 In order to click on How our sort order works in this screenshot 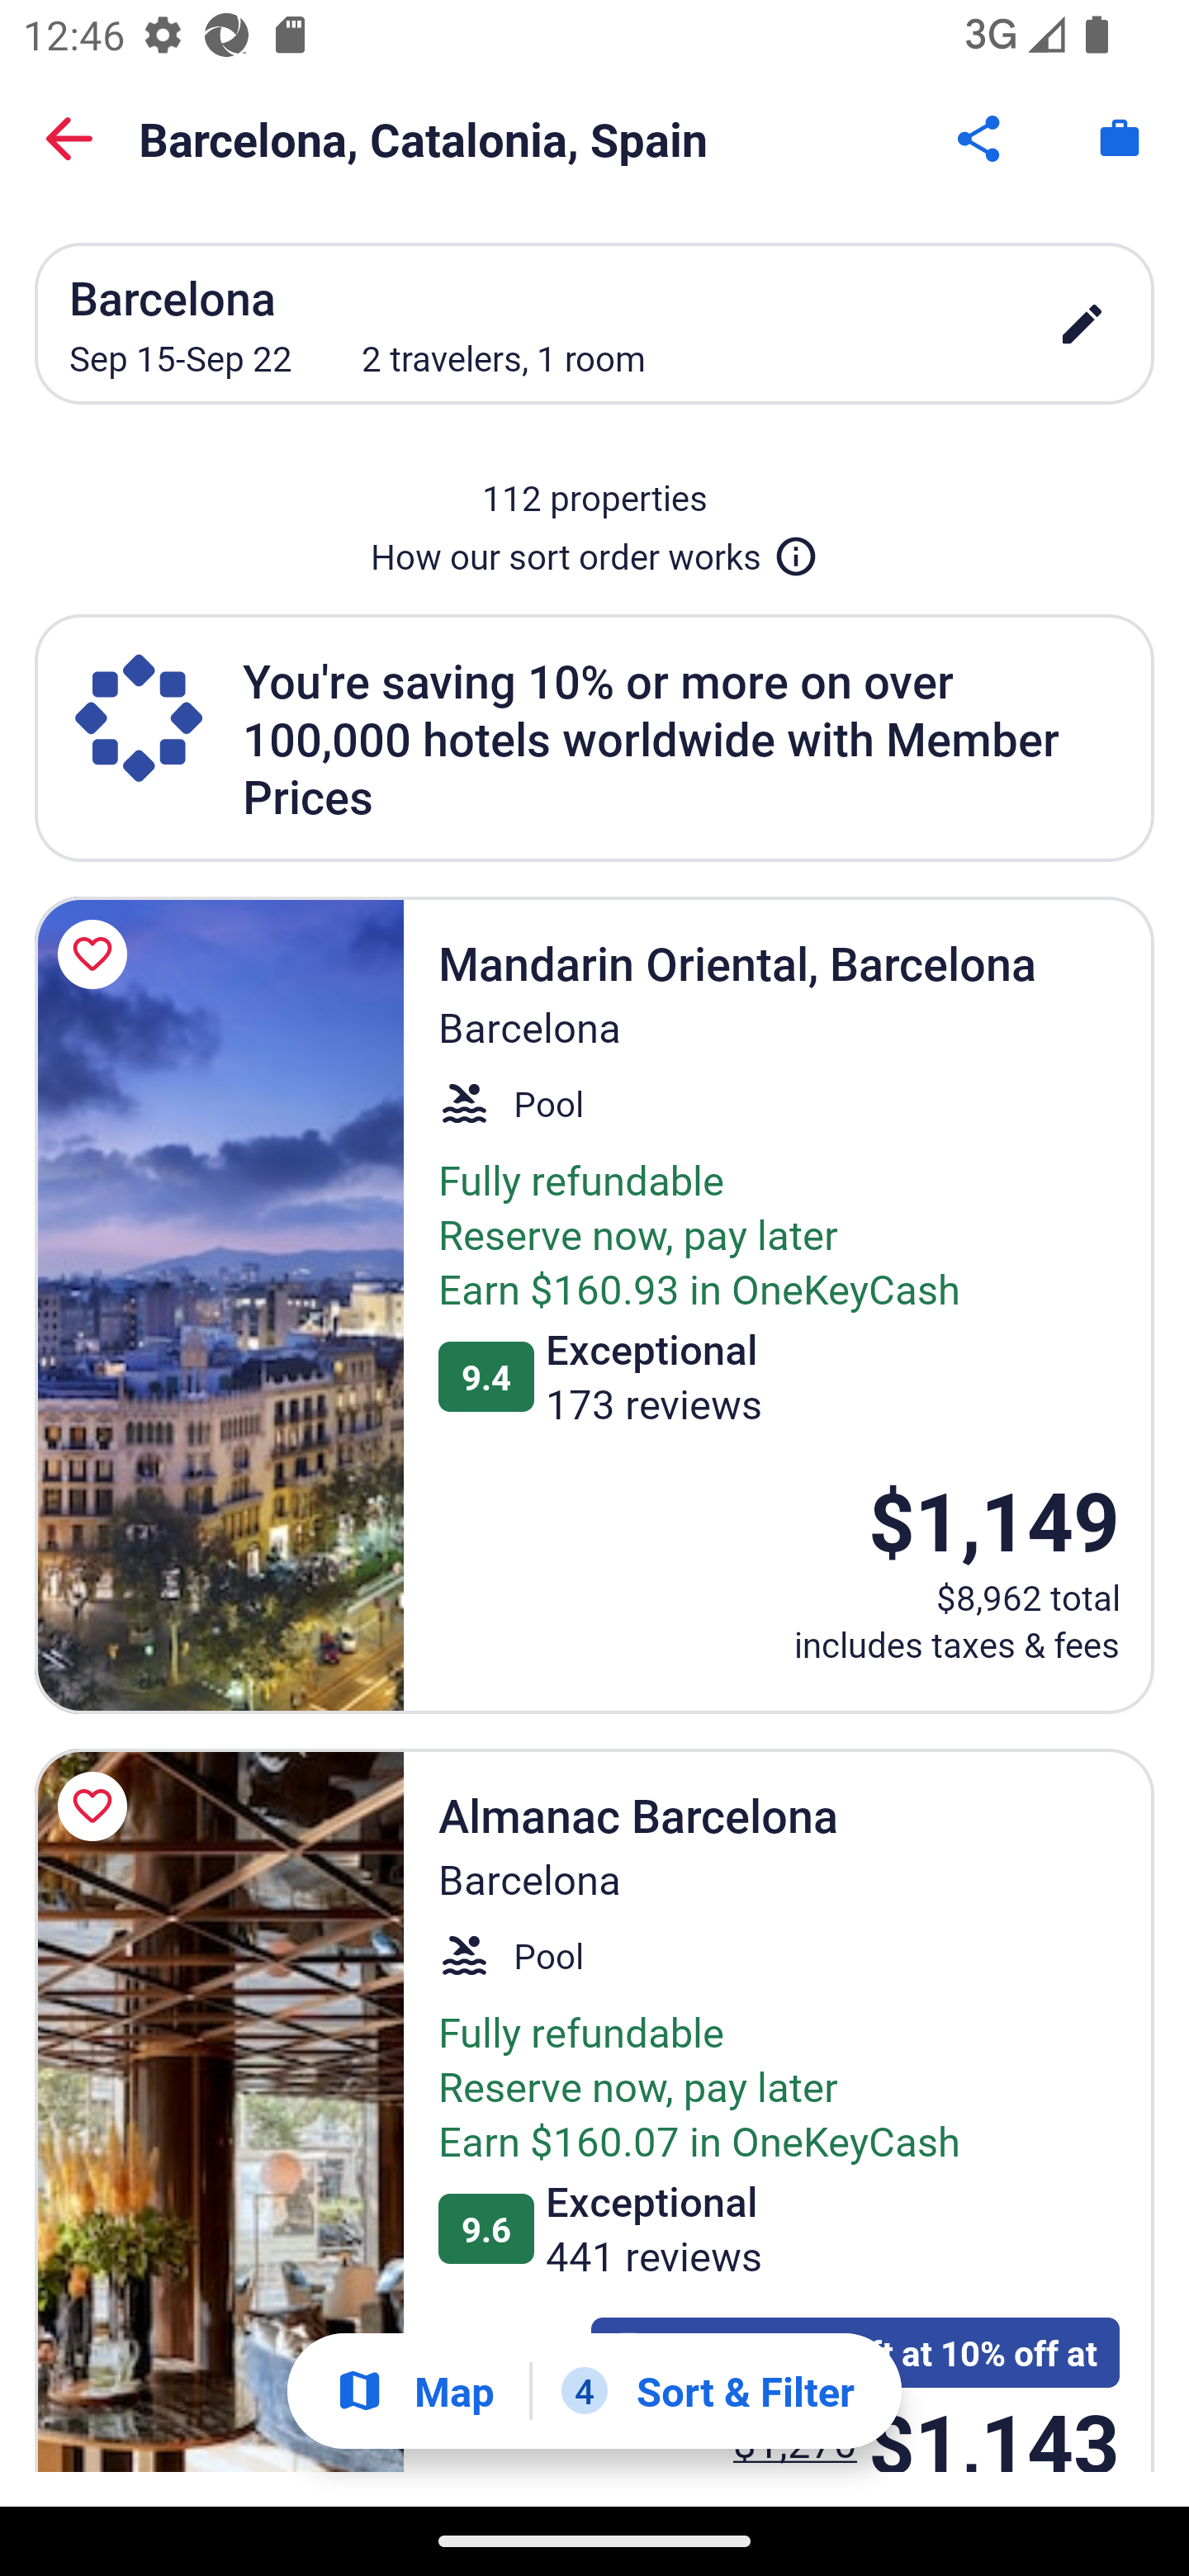, I will do `click(594, 550)`.